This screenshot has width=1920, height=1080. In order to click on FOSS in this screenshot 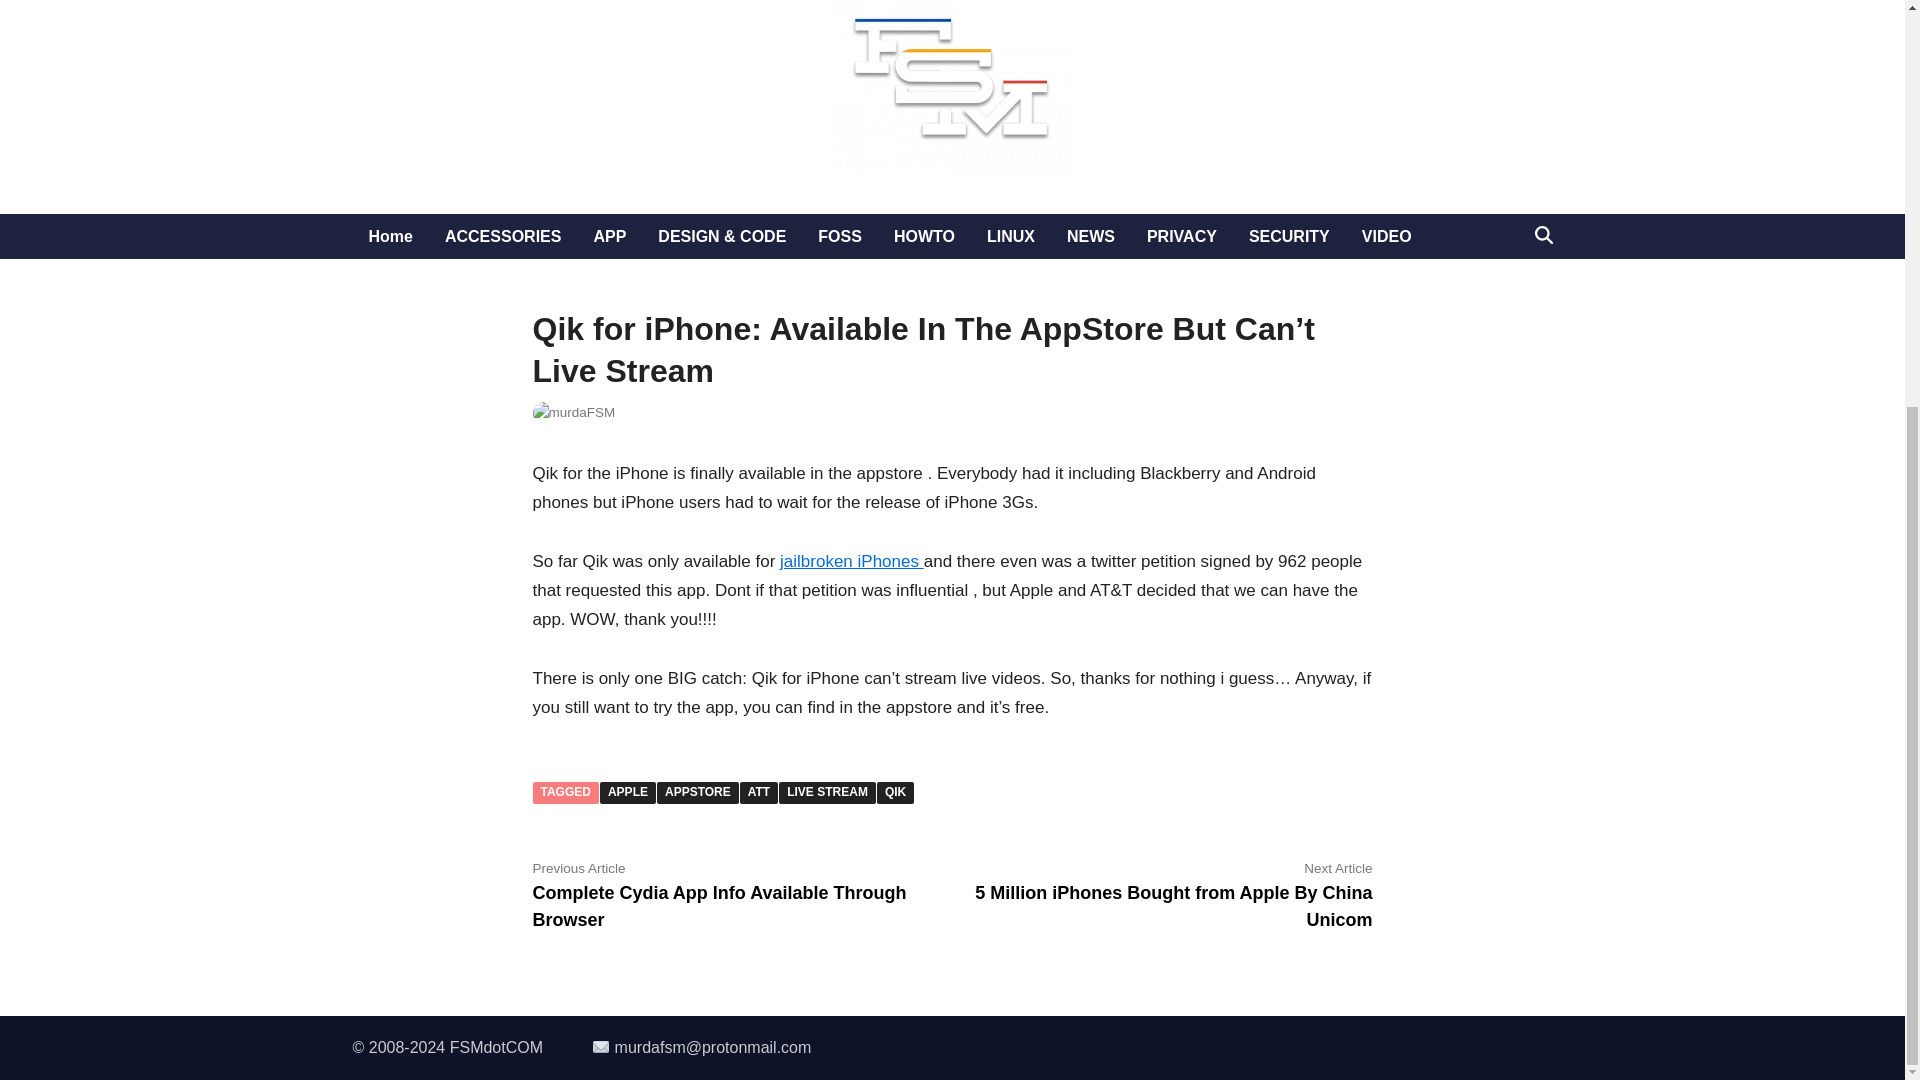, I will do `click(840, 236)`.